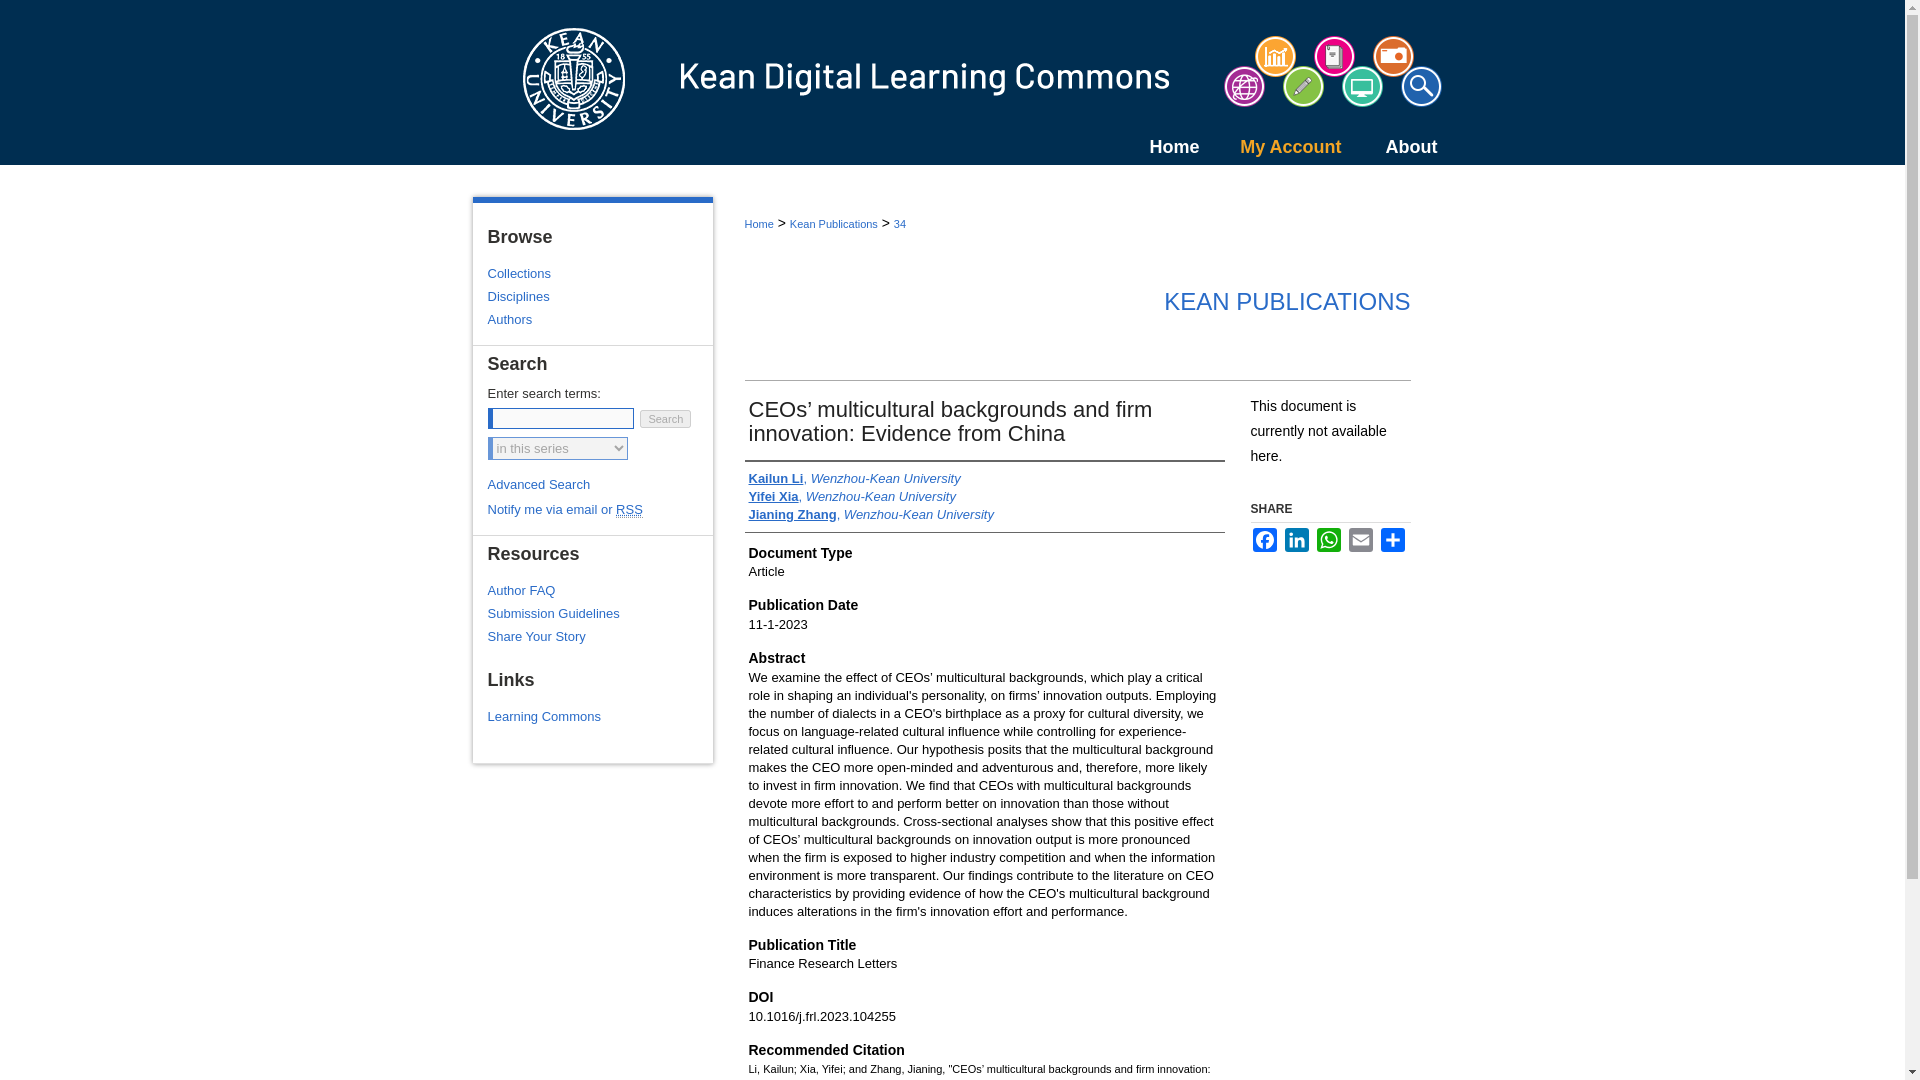  What do you see at coordinates (1155, 146) in the screenshot?
I see `Home` at bounding box center [1155, 146].